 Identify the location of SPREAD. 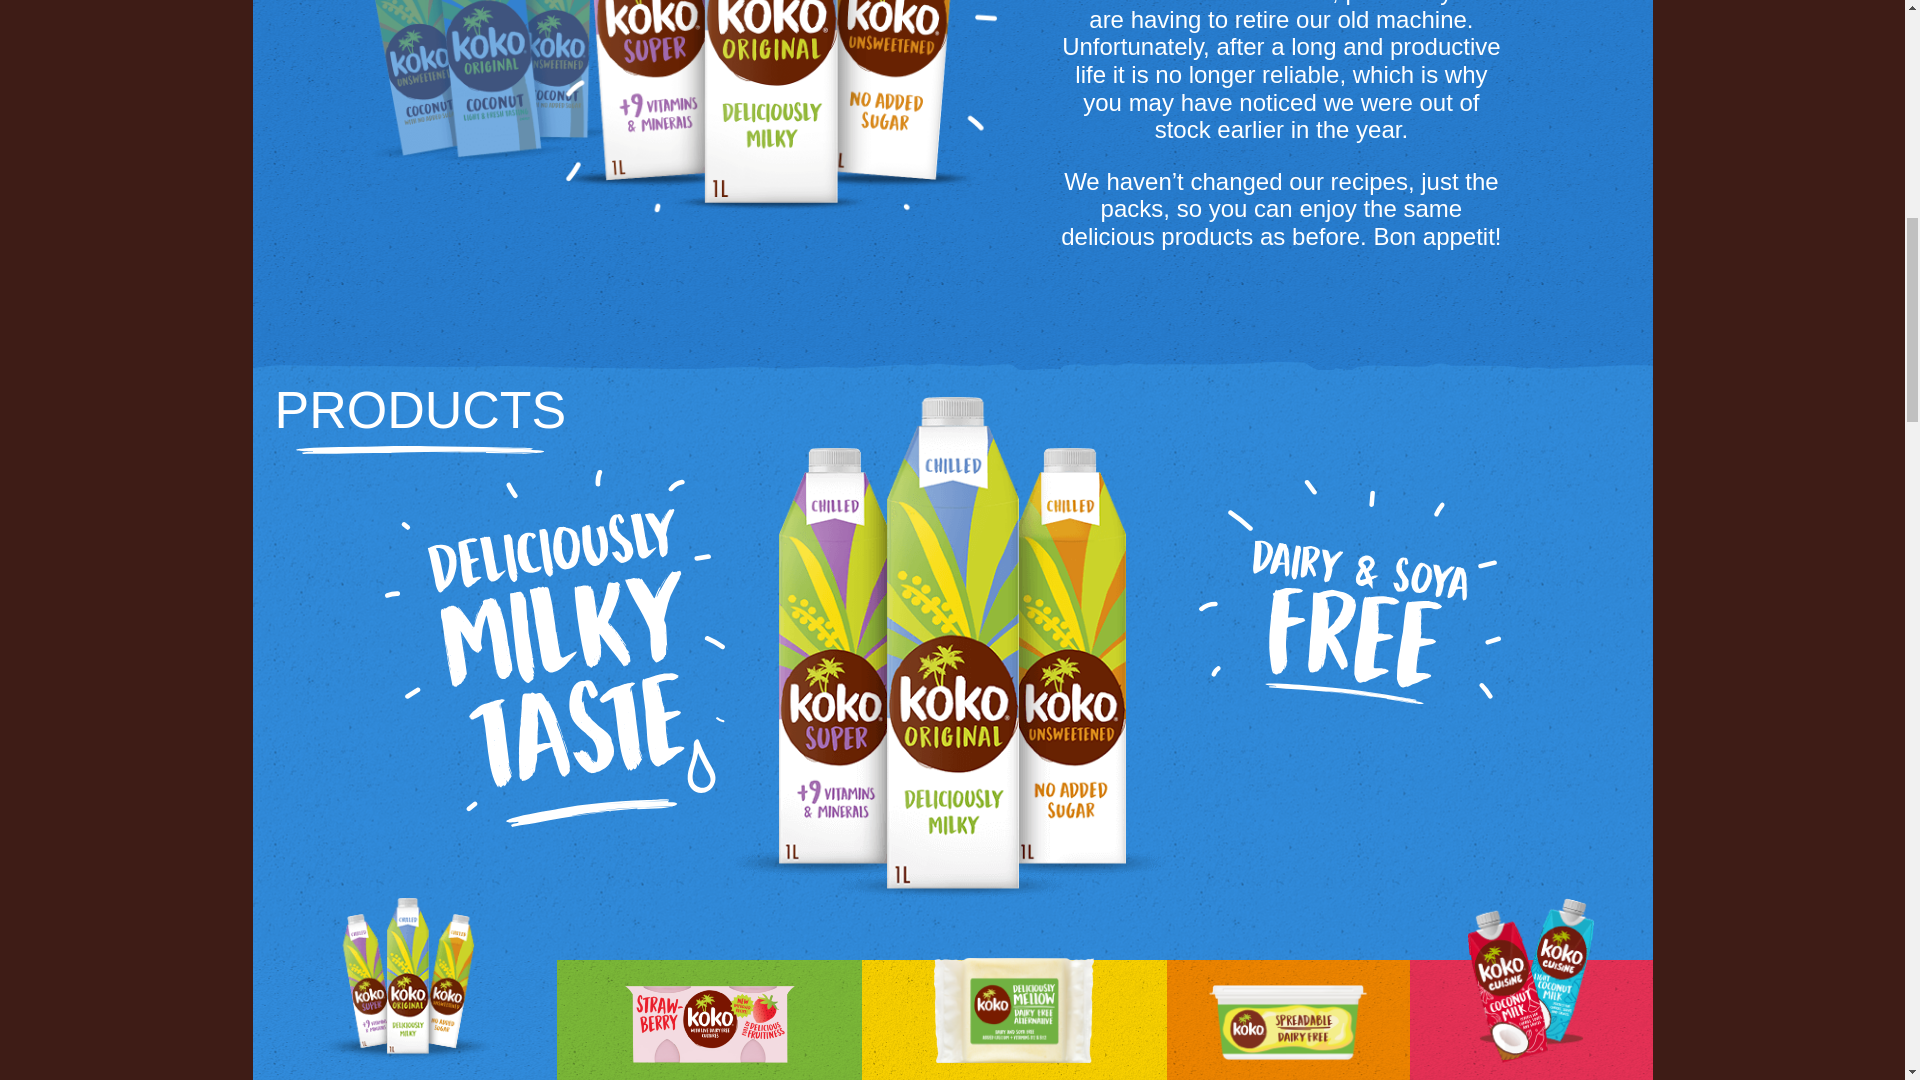
(1288, 1020).